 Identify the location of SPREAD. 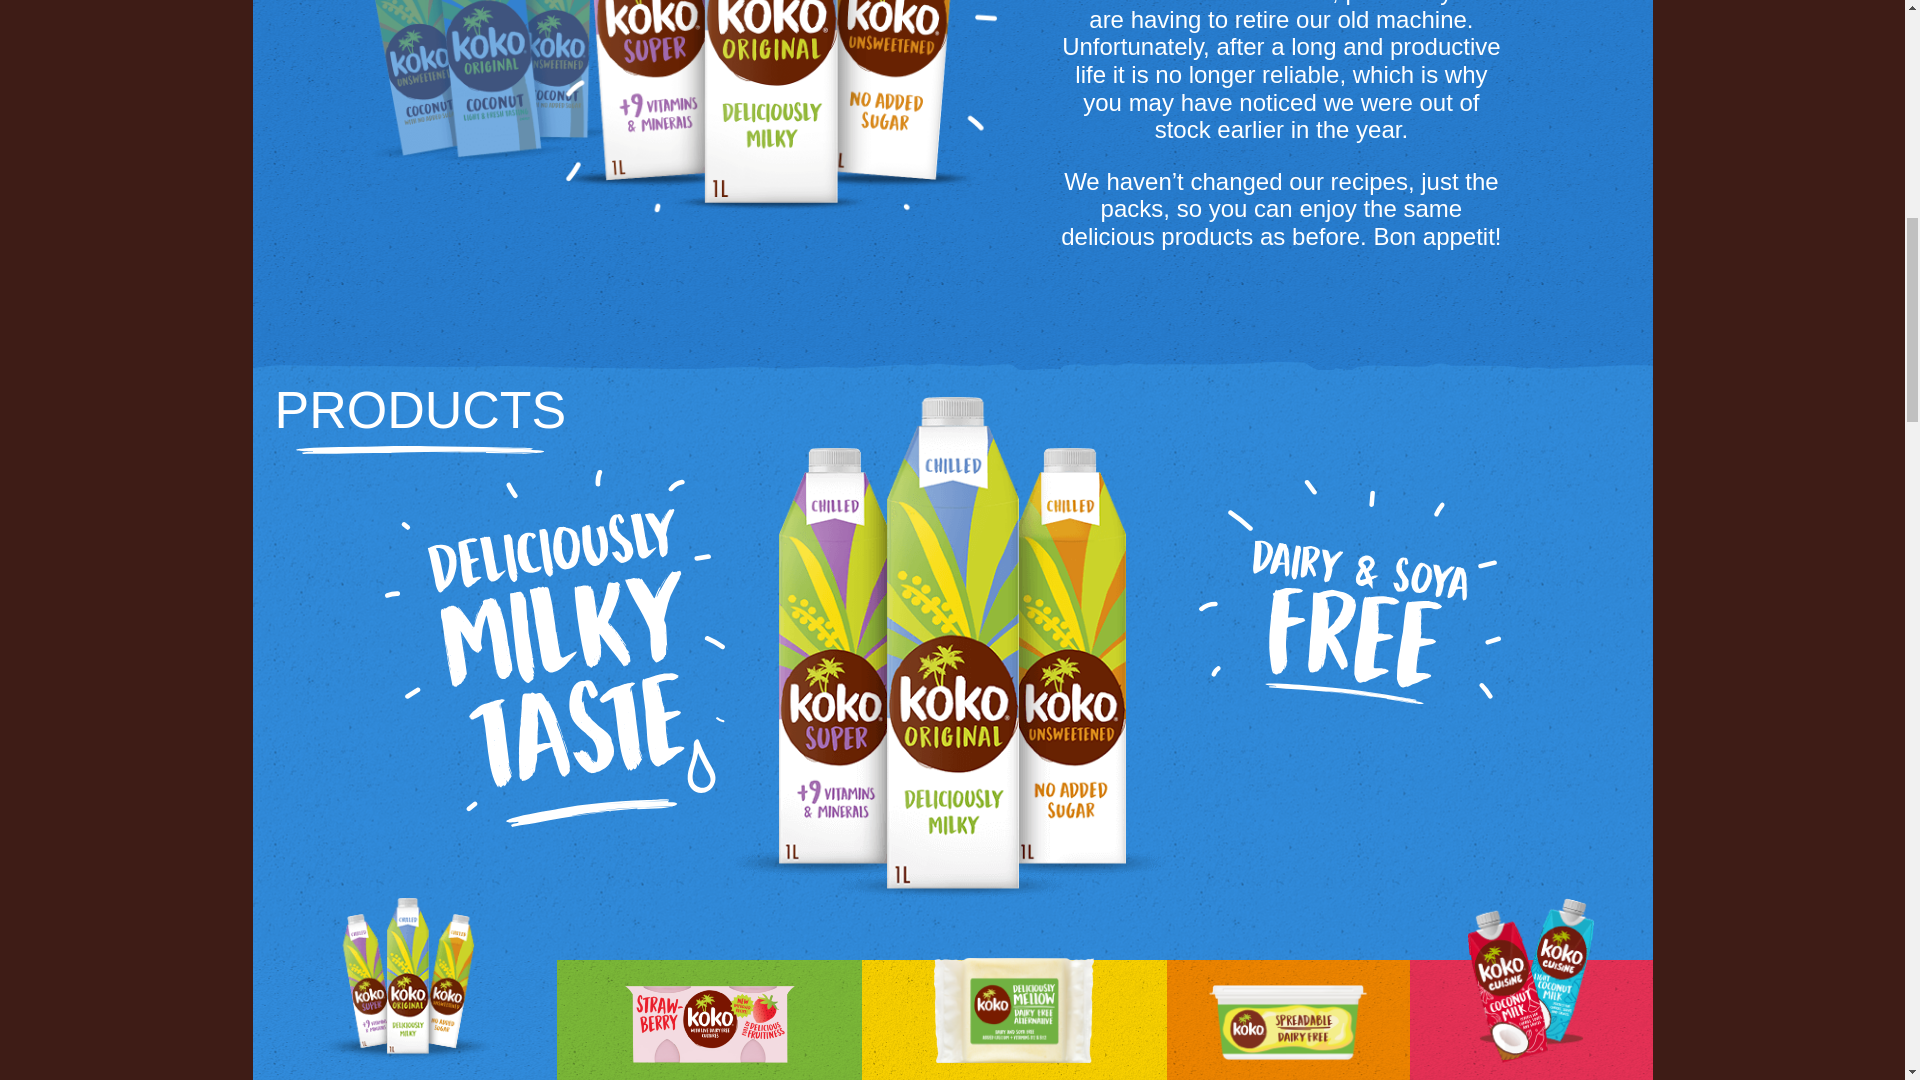
(1288, 1020).